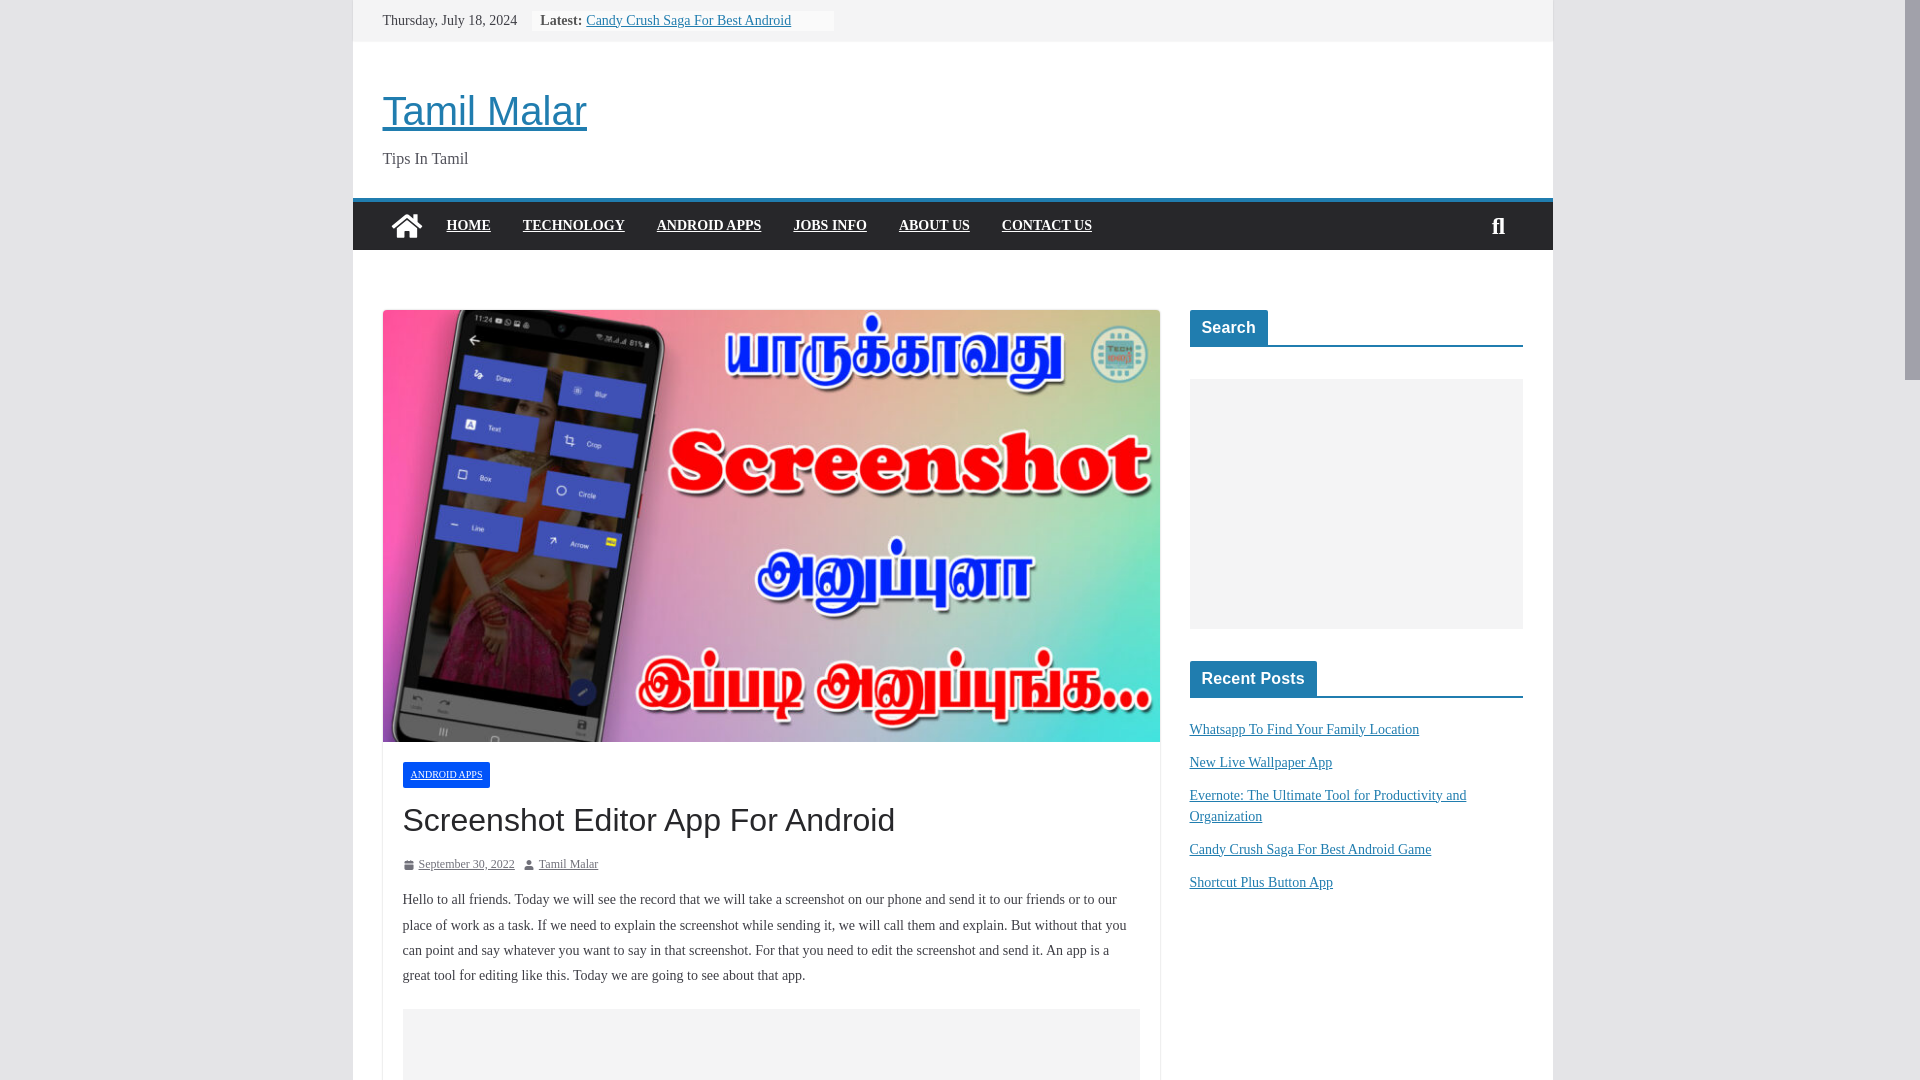 Image resolution: width=1920 pixels, height=1080 pixels. Describe the element at coordinates (1047, 225) in the screenshot. I see `CONTACT US` at that location.